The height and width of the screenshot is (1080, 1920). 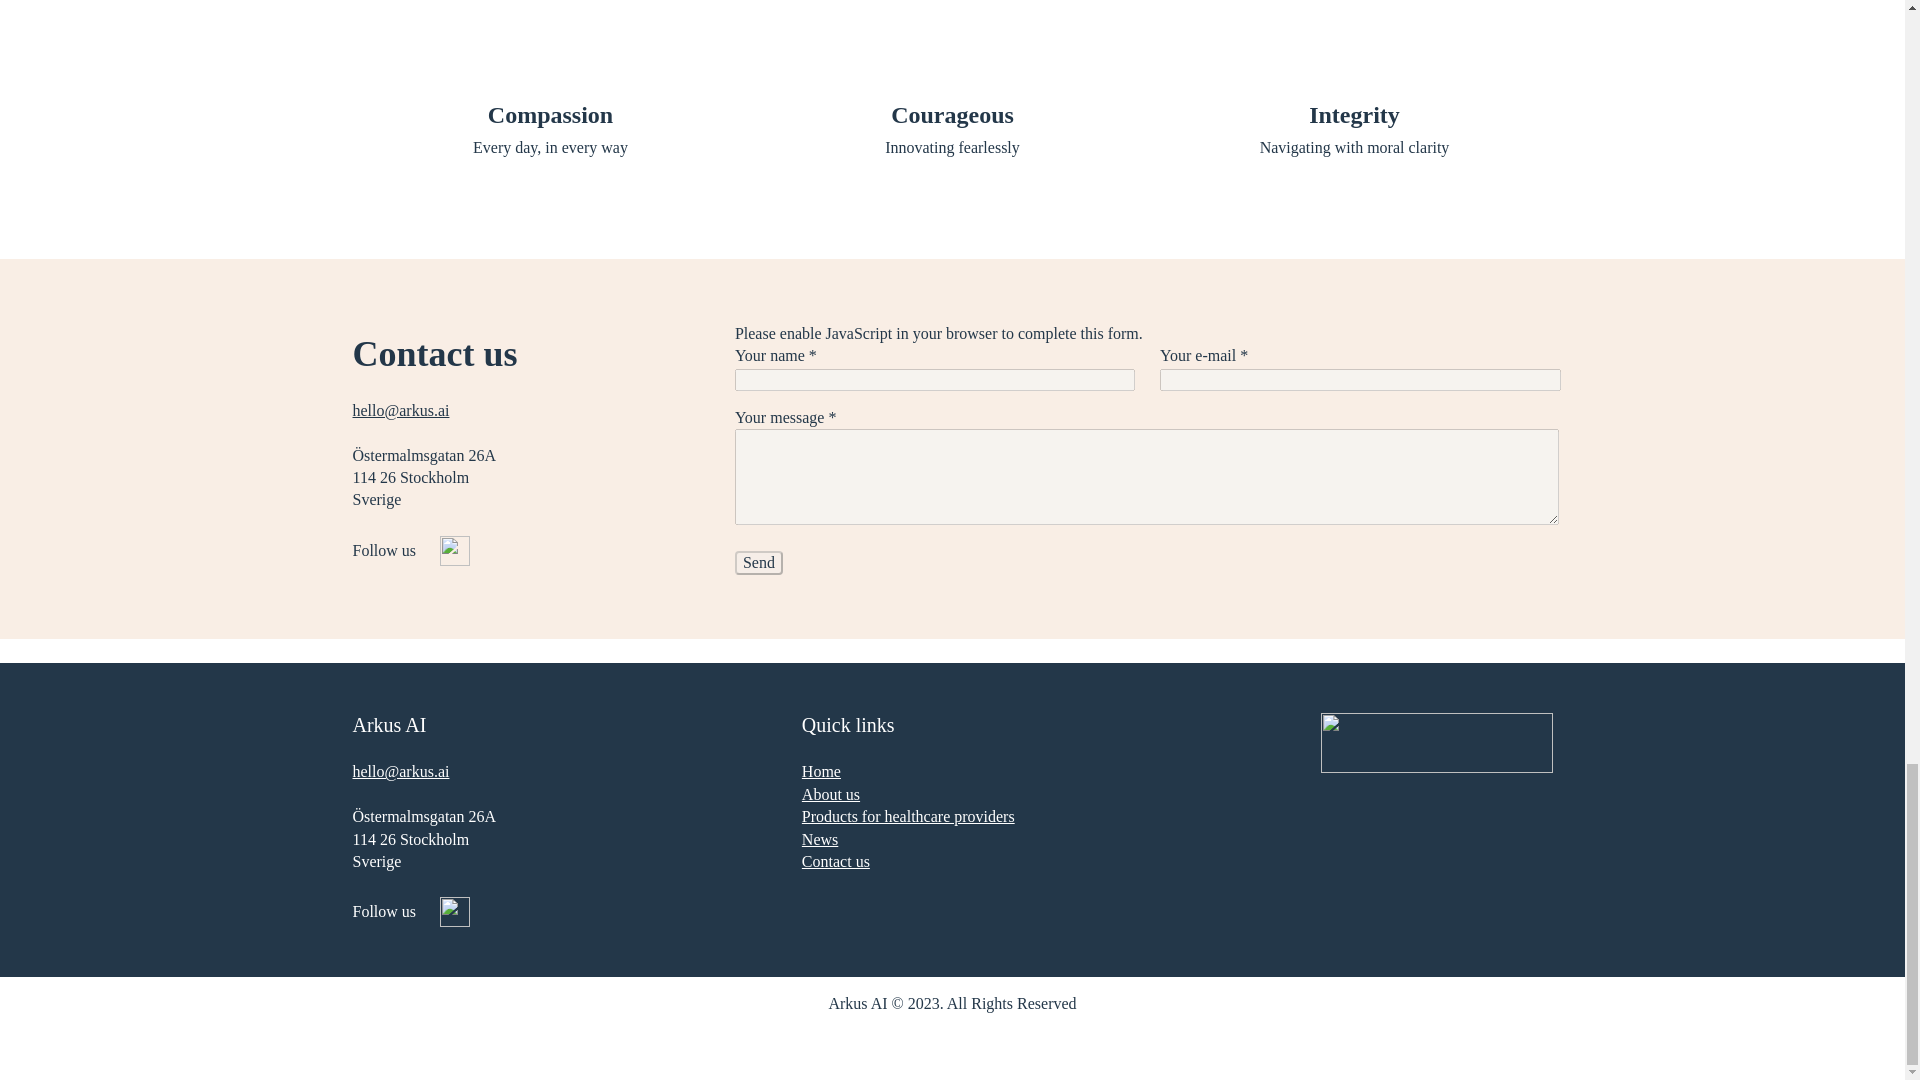 I want to click on Products for healthcare providers, so click(x=908, y=816).